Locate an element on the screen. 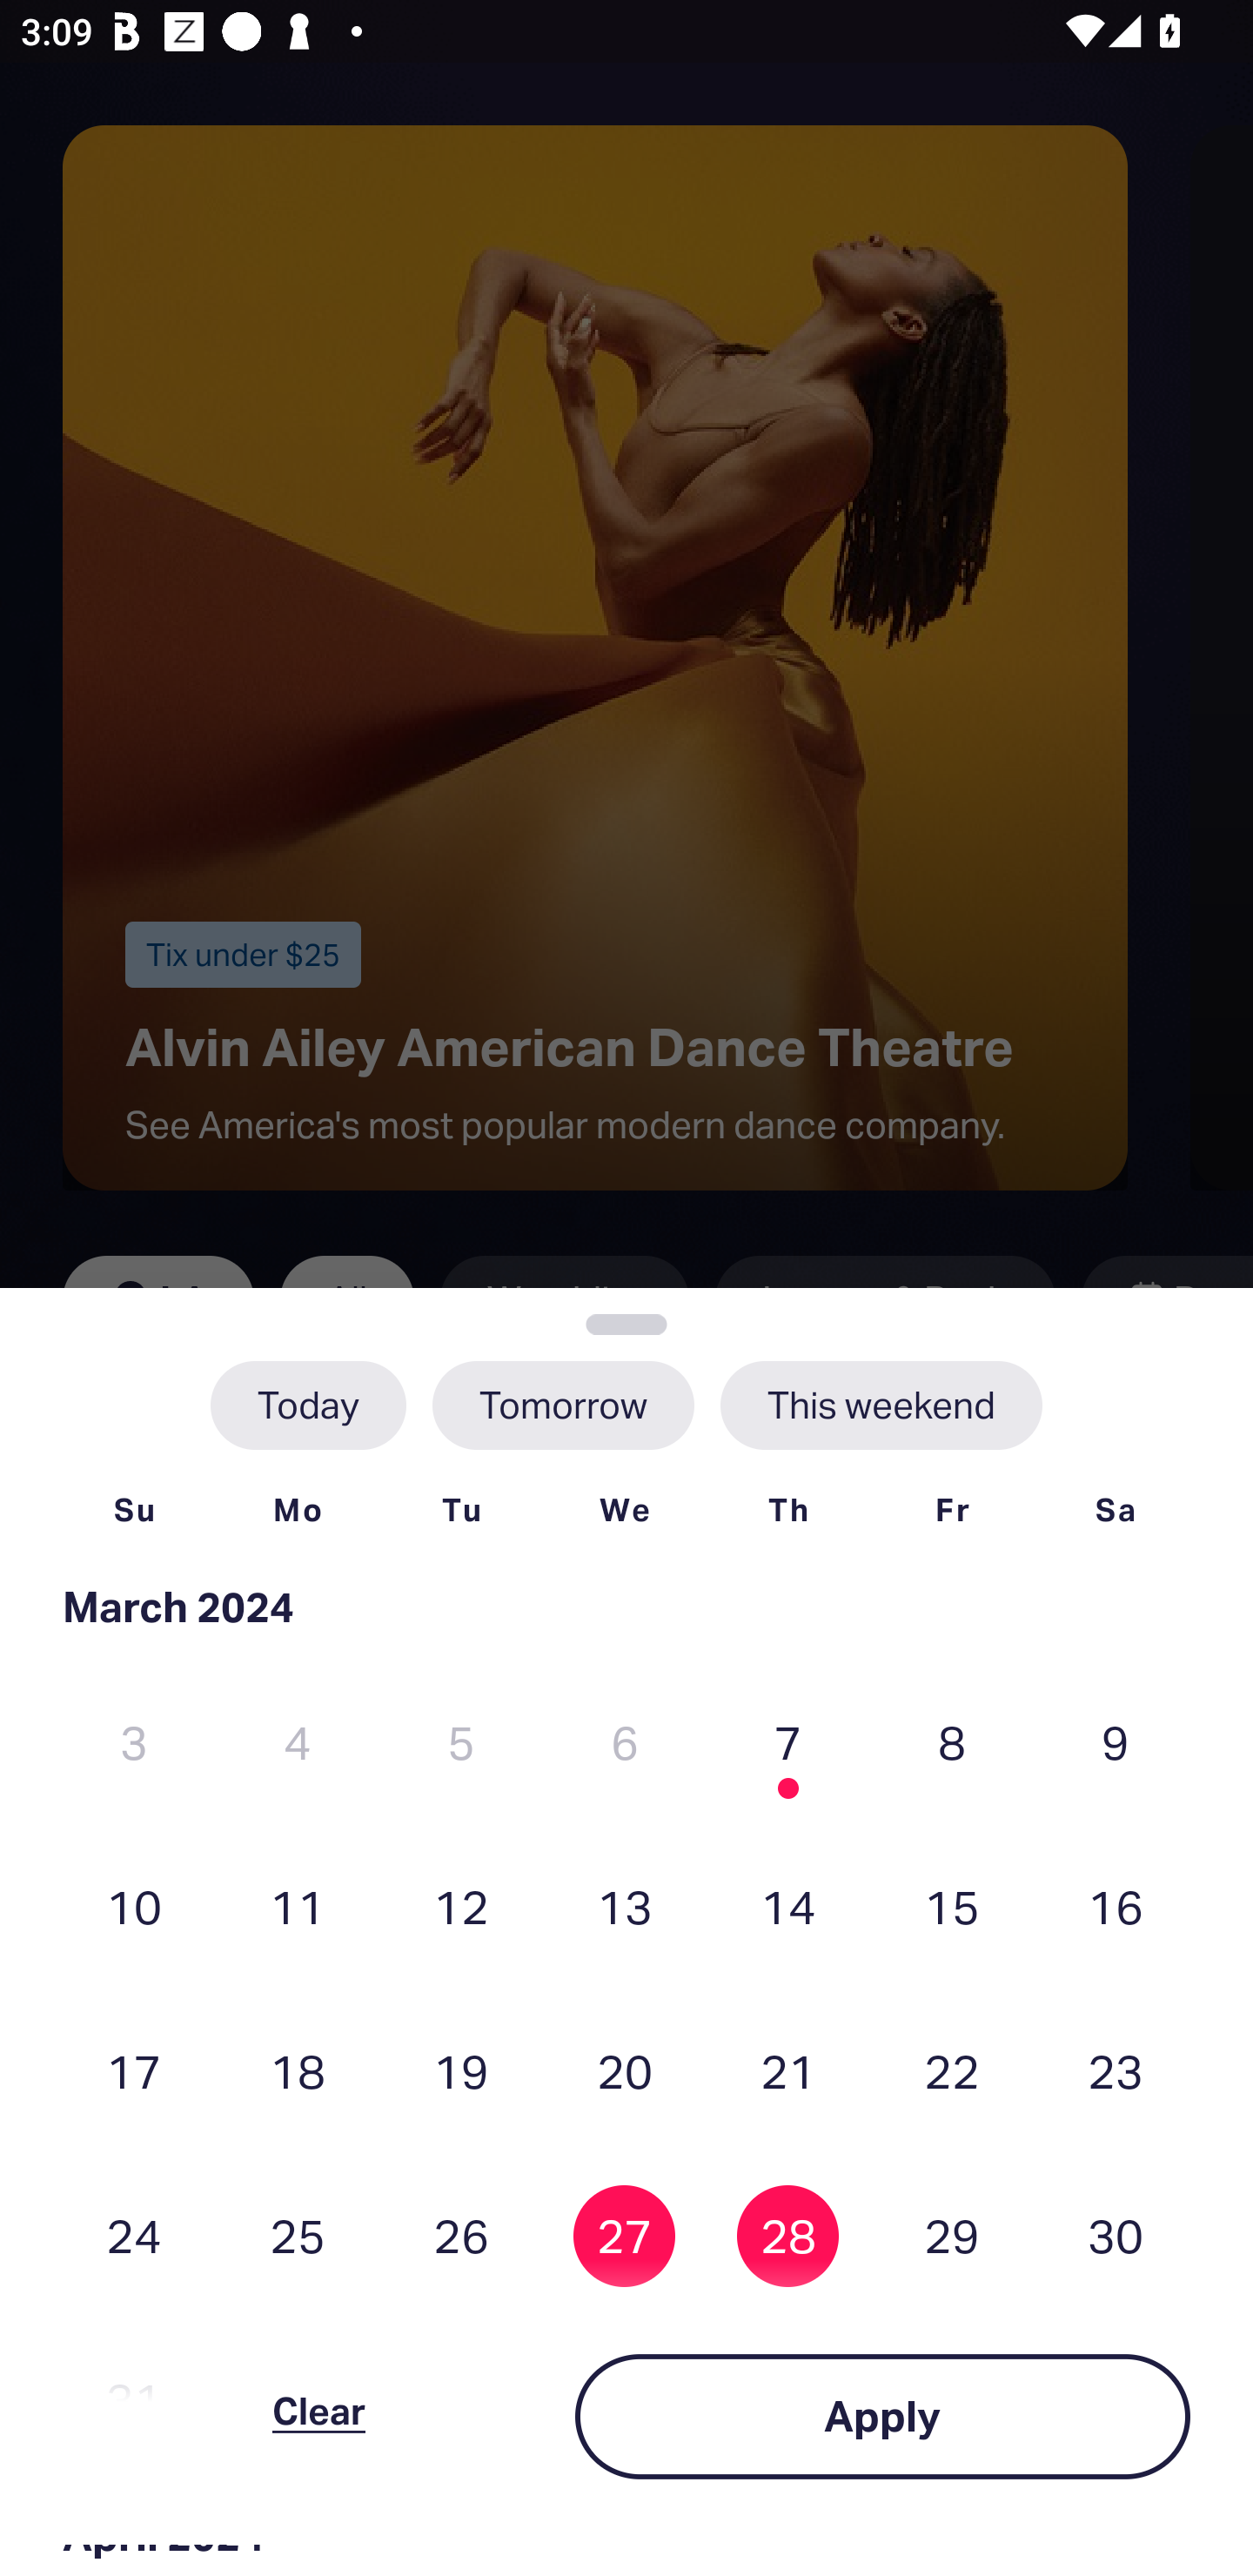  19 is located at coordinates (461, 2070).